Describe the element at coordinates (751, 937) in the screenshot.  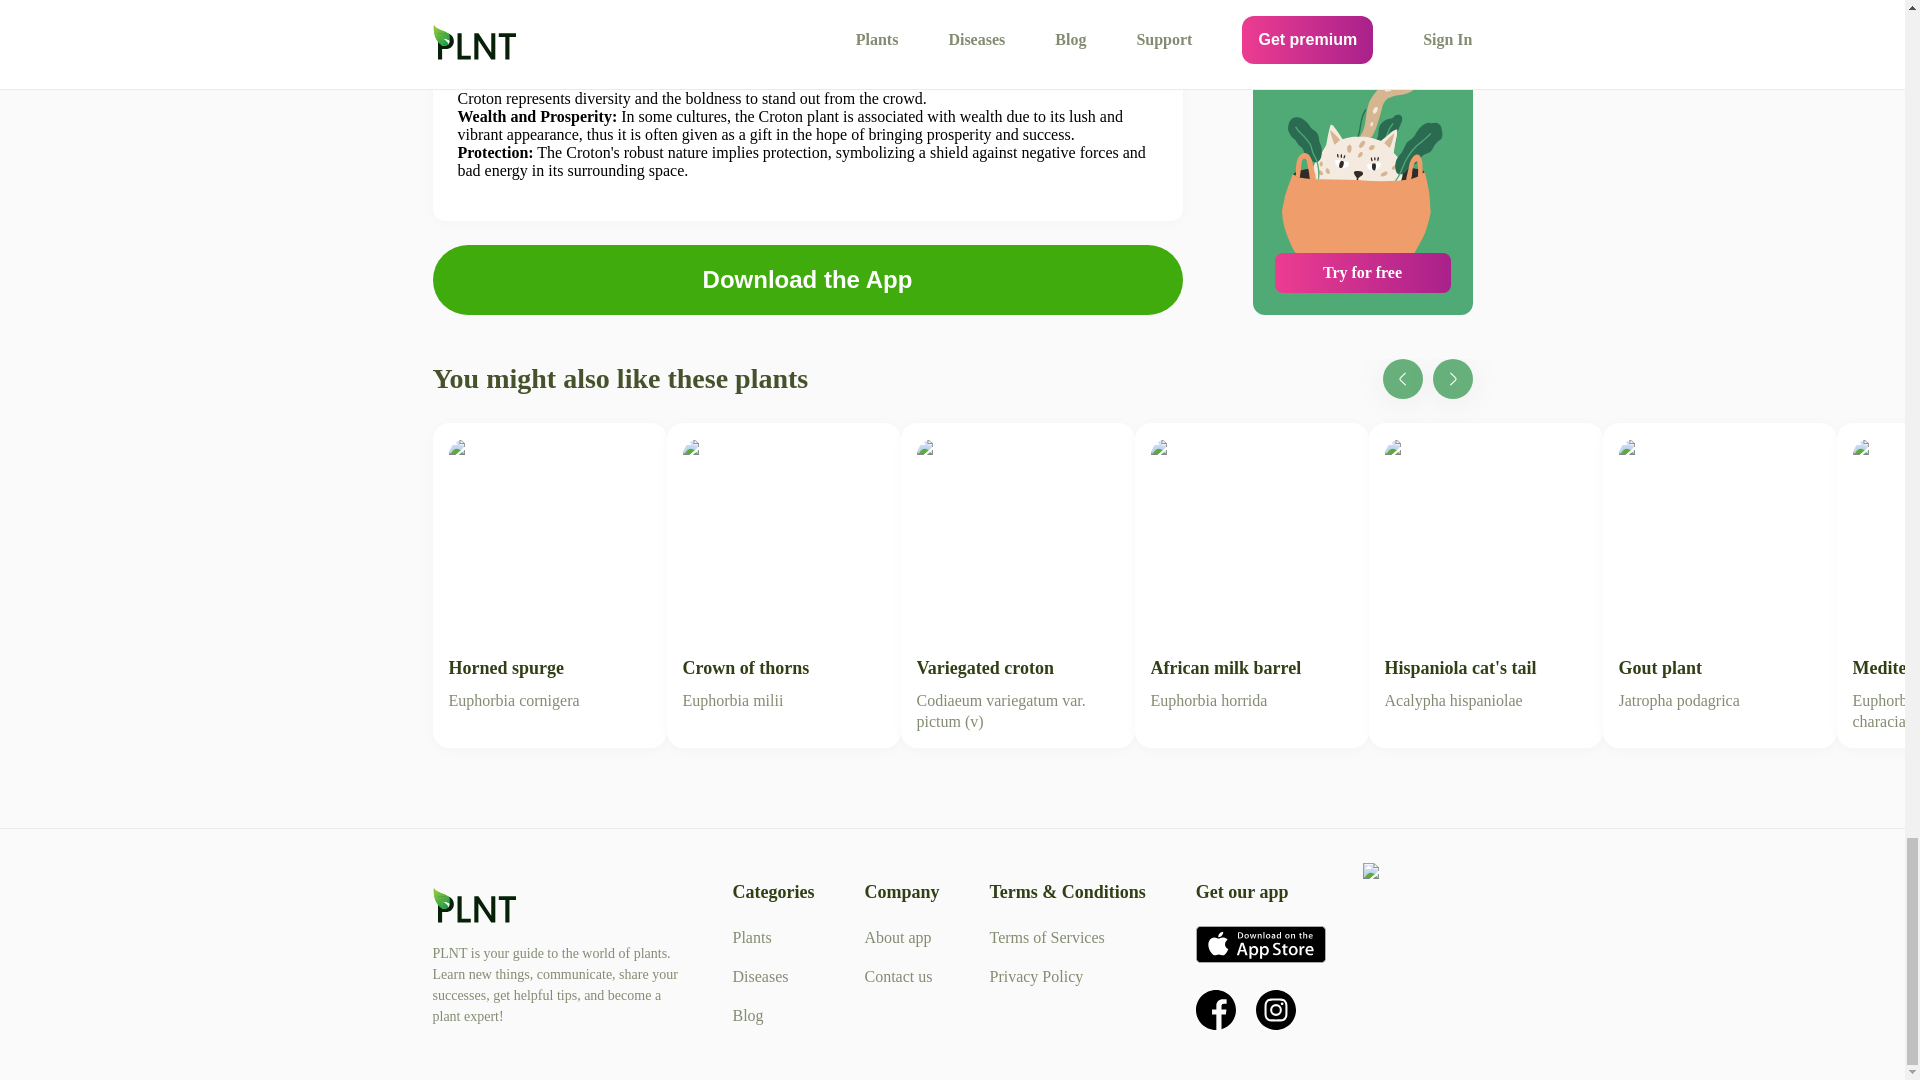
I see `Download the App` at that location.